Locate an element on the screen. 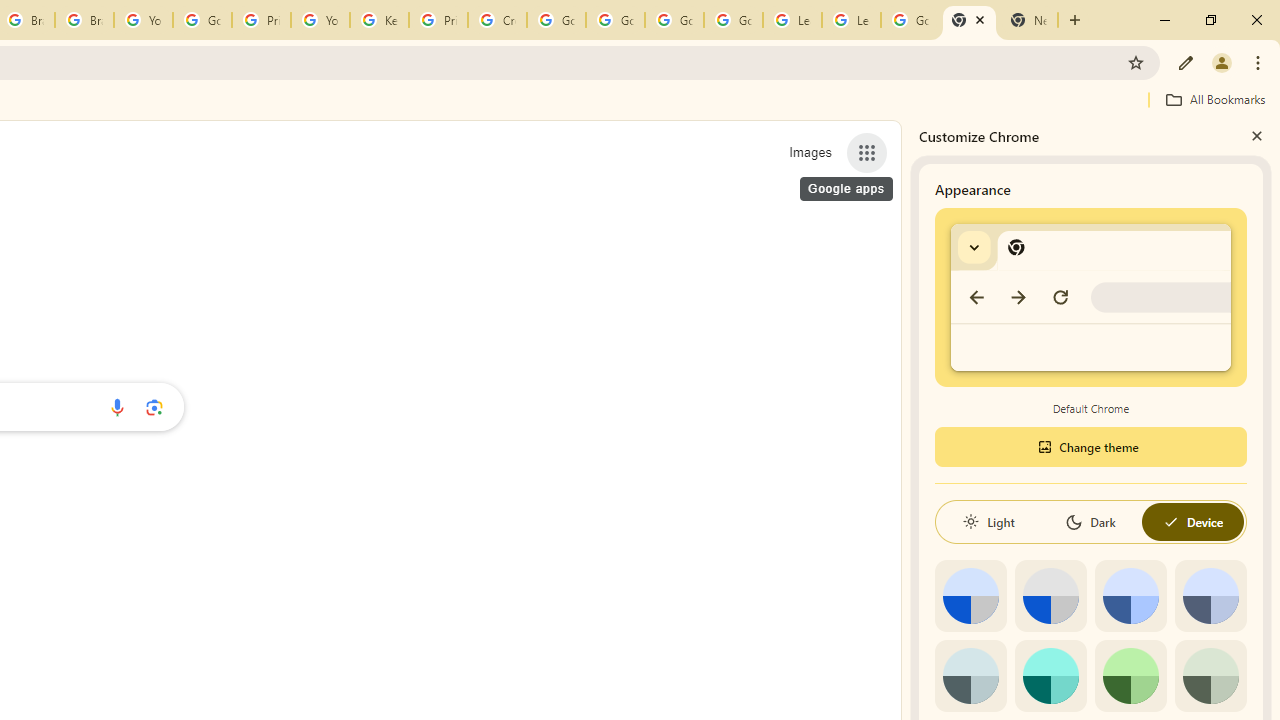 This screenshot has width=1280, height=720. Google Account Help is located at coordinates (556, 20).